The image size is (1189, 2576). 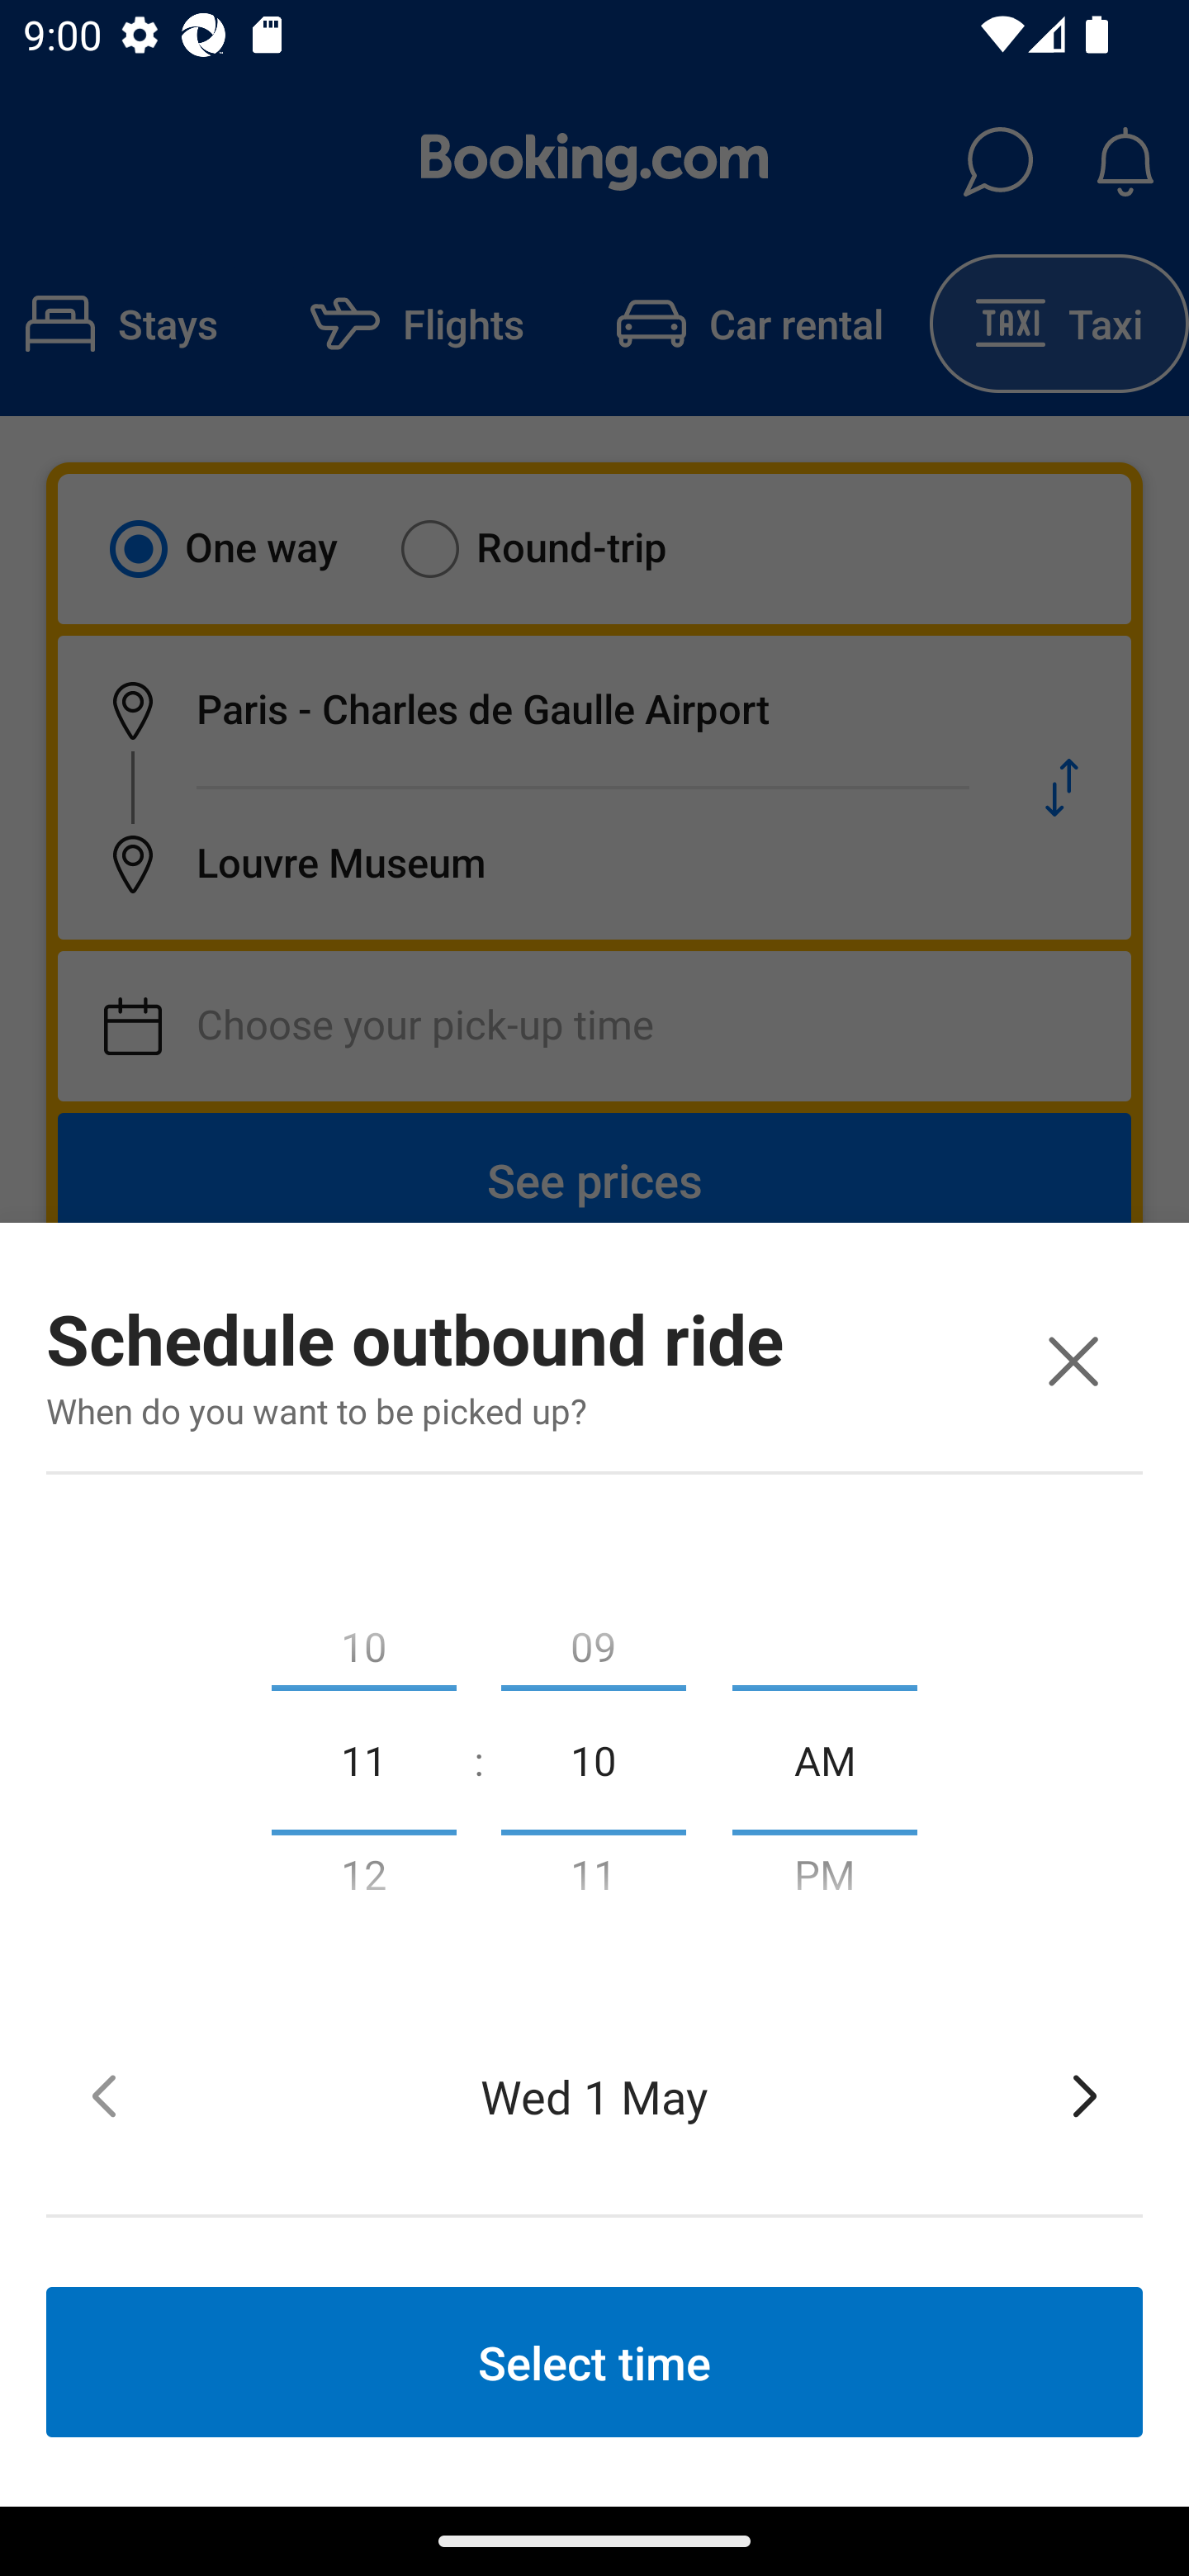 What do you see at coordinates (593, 1759) in the screenshot?
I see `10` at bounding box center [593, 1759].